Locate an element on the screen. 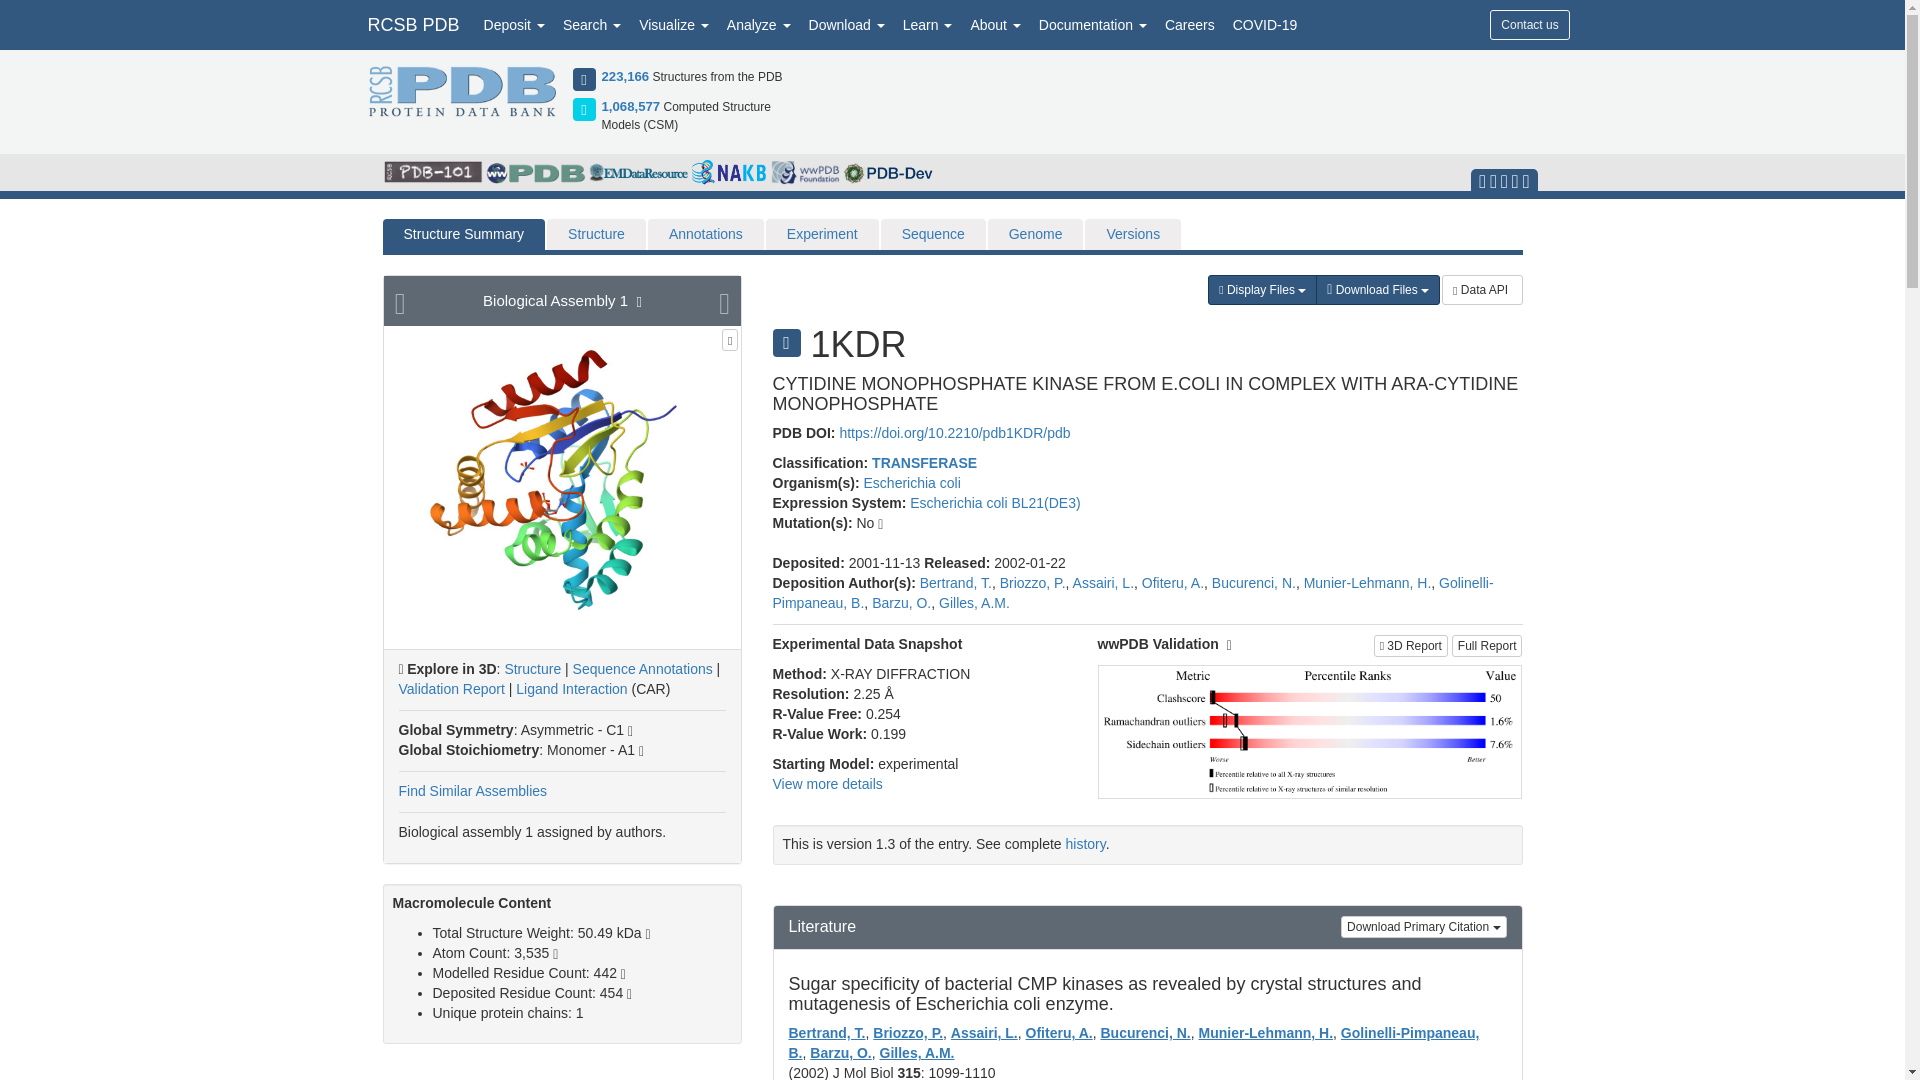 The image size is (1920, 1080). Visualize  is located at coordinates (674, 24).